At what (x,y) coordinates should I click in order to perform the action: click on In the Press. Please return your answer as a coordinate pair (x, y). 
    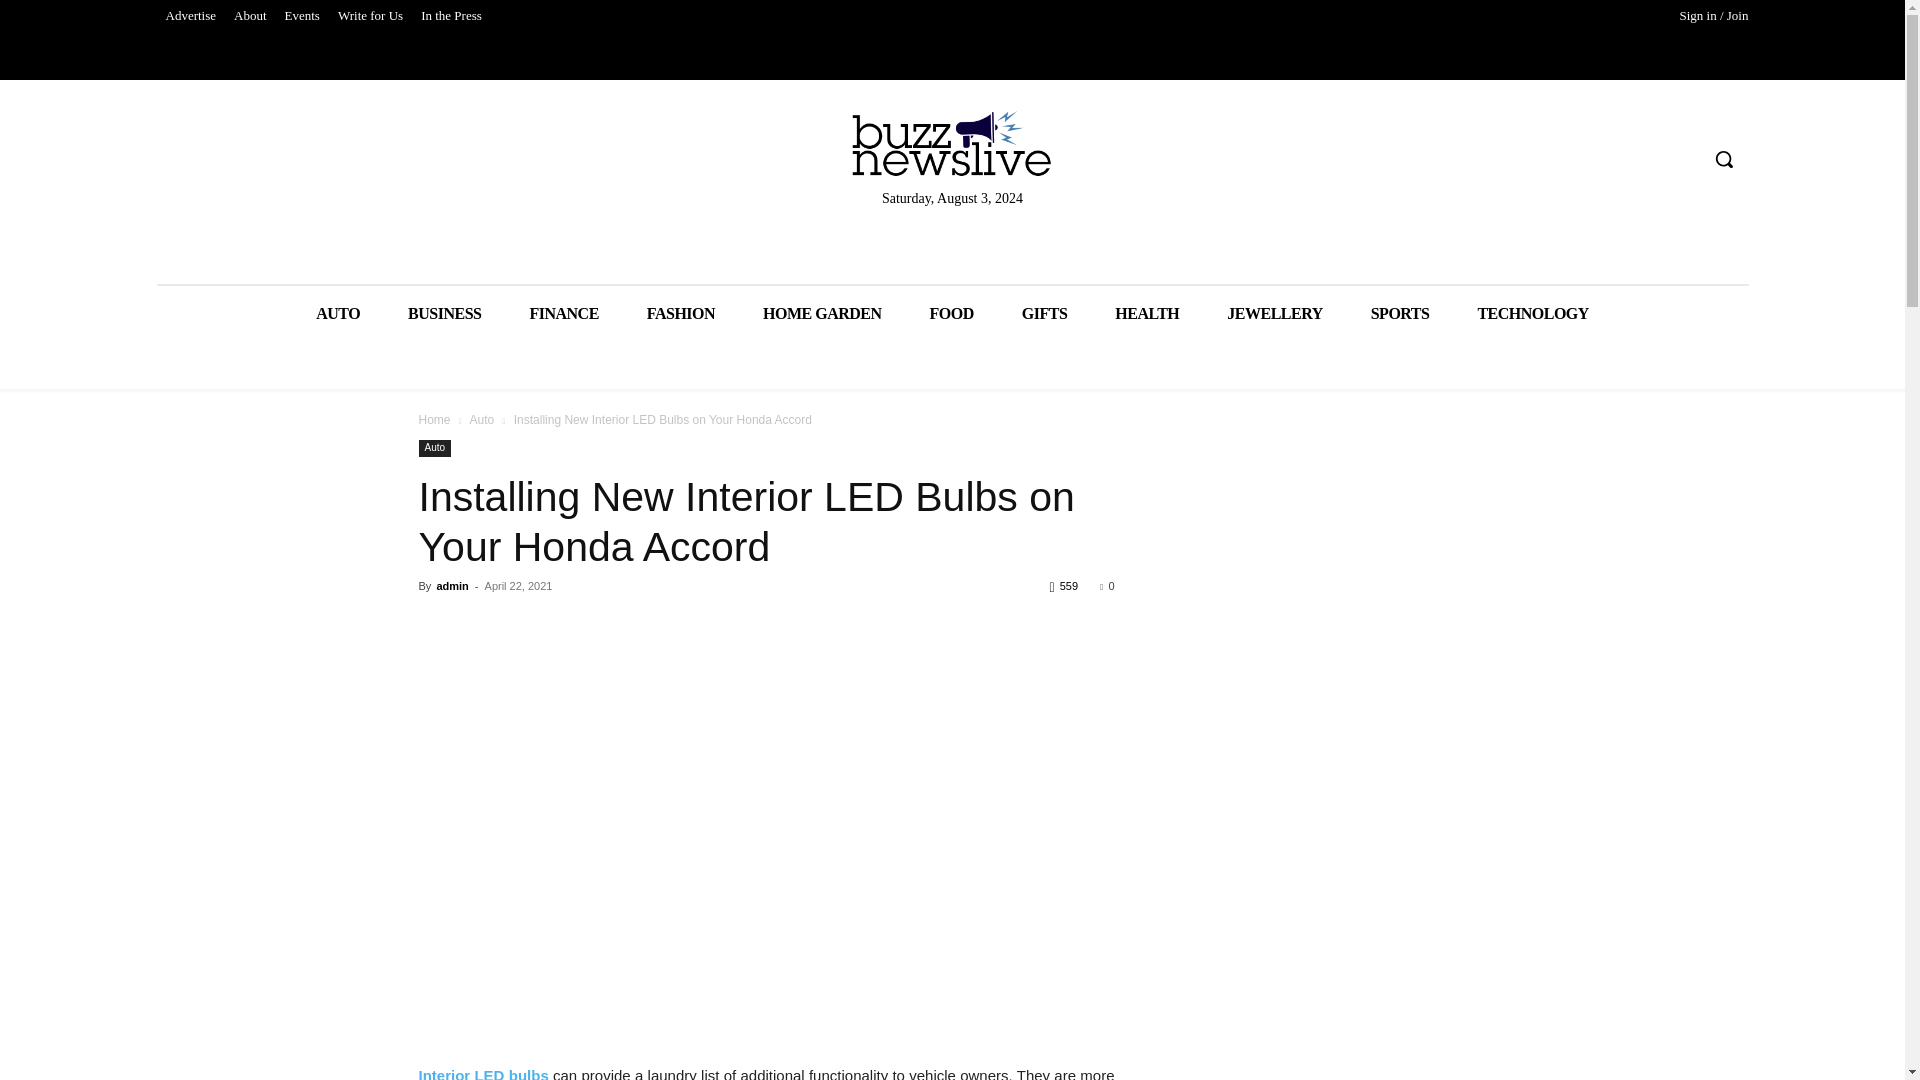
    Looking at the image, I should click on (452, 16).